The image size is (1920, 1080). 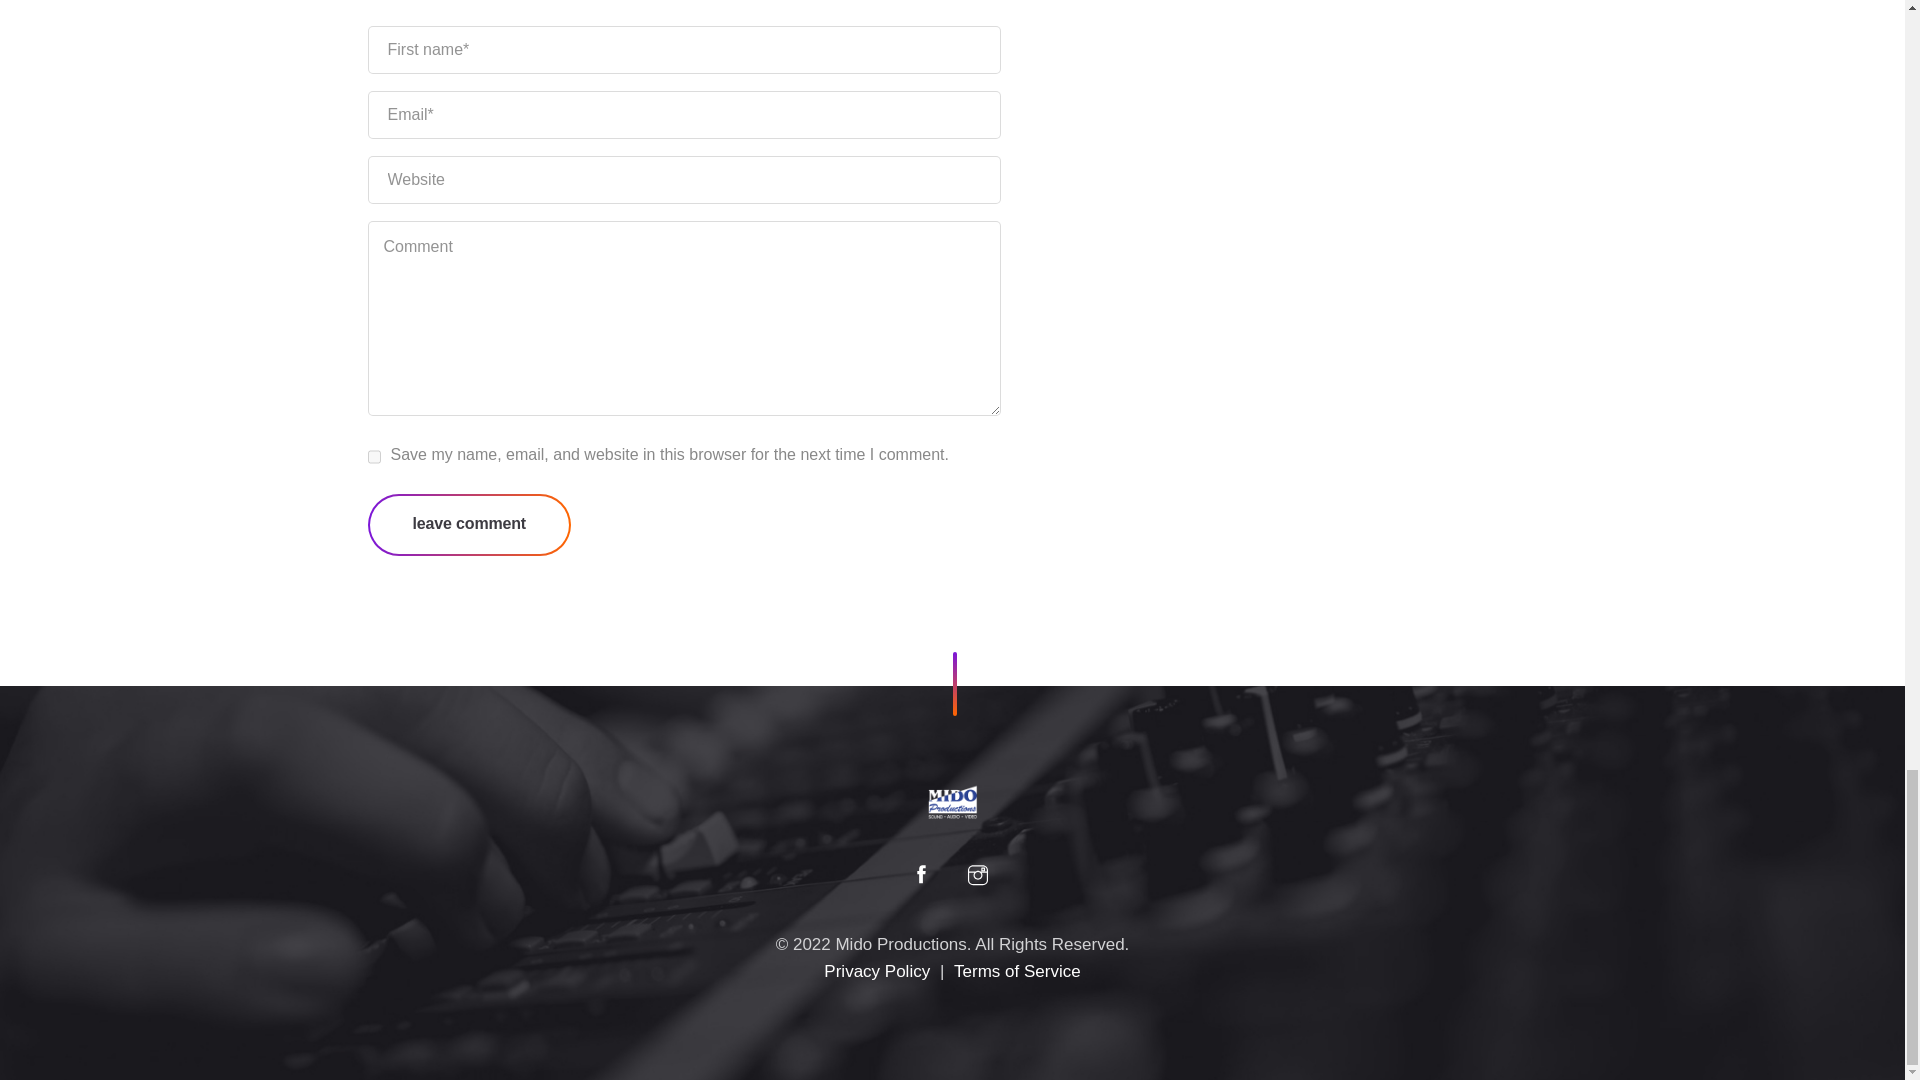 What do you see at coordinates (470, 524) in the screenshot?
I see `leave comment` at bounding box center [470, 524].